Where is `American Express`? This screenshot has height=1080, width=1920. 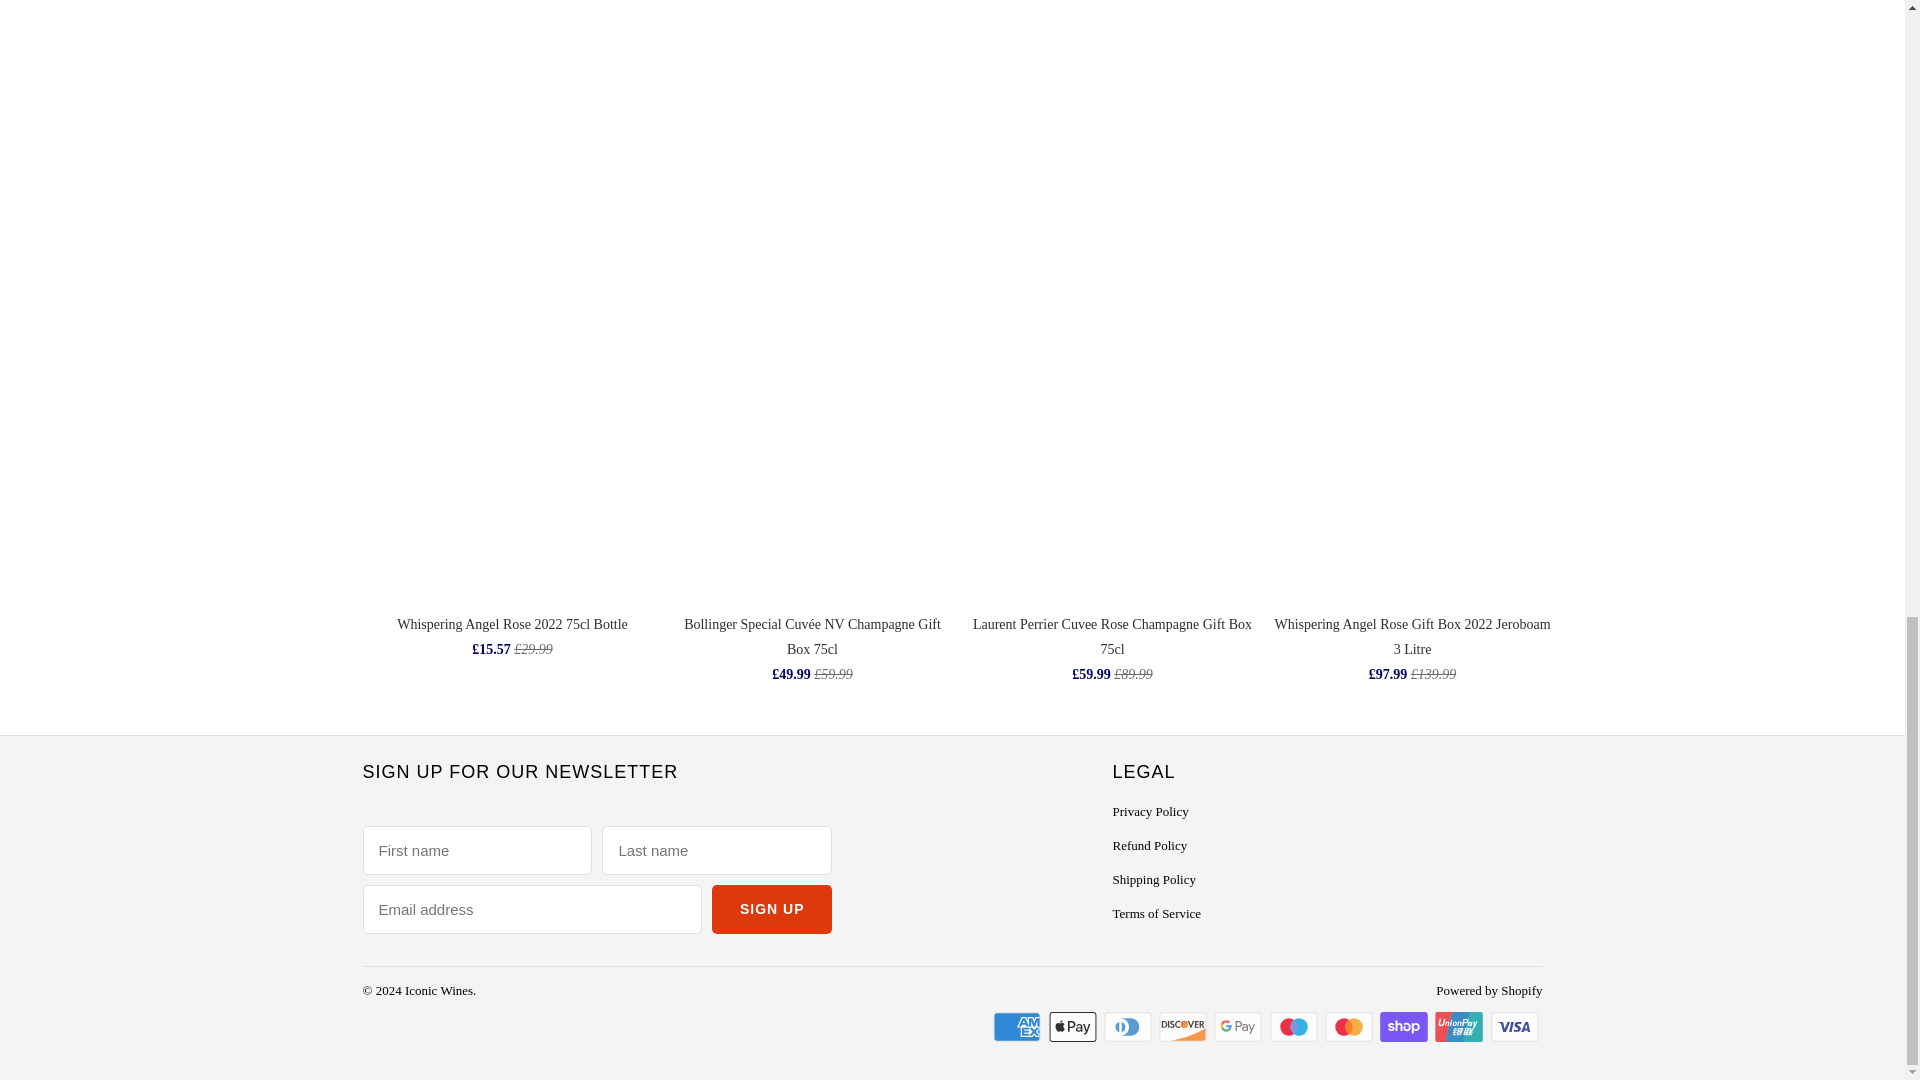
American Express is located at coordinates (1018, 1026).